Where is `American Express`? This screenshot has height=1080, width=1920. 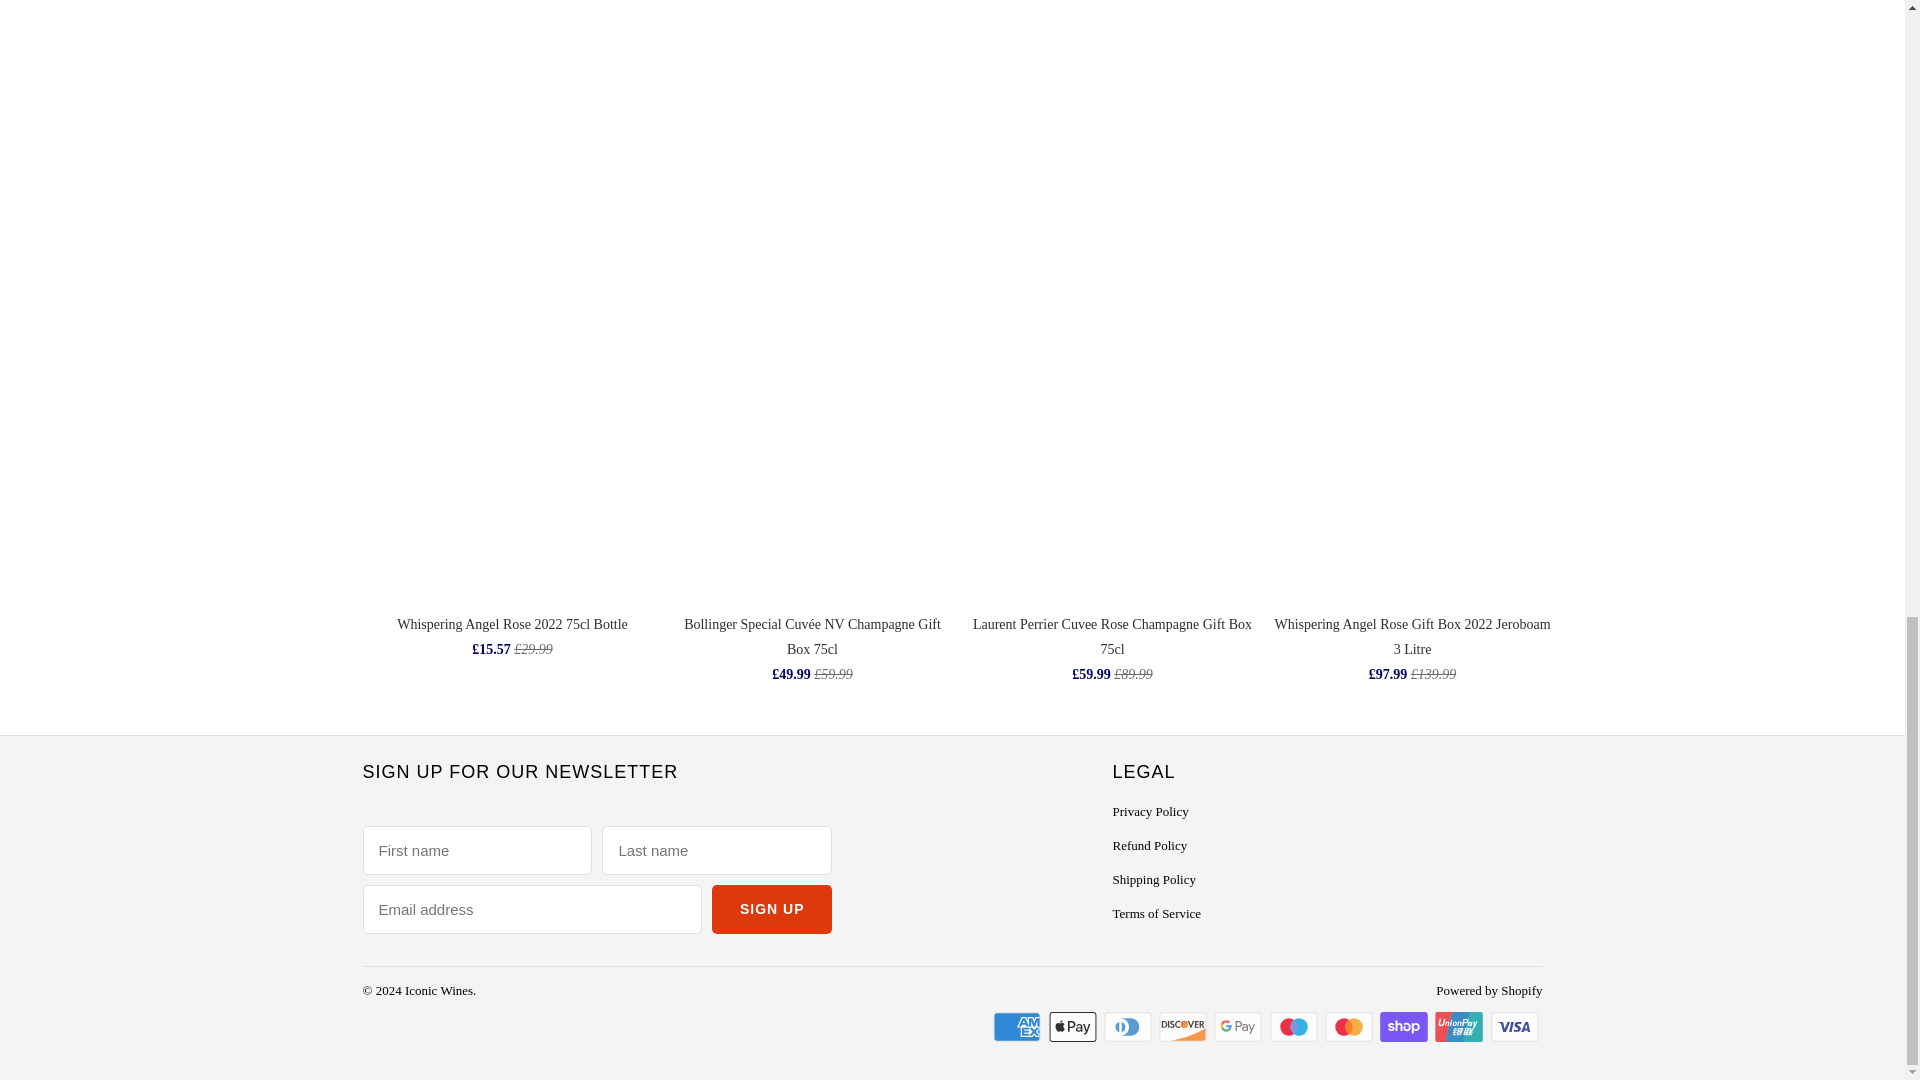
American Express is located at coordinates (1018, 1026).